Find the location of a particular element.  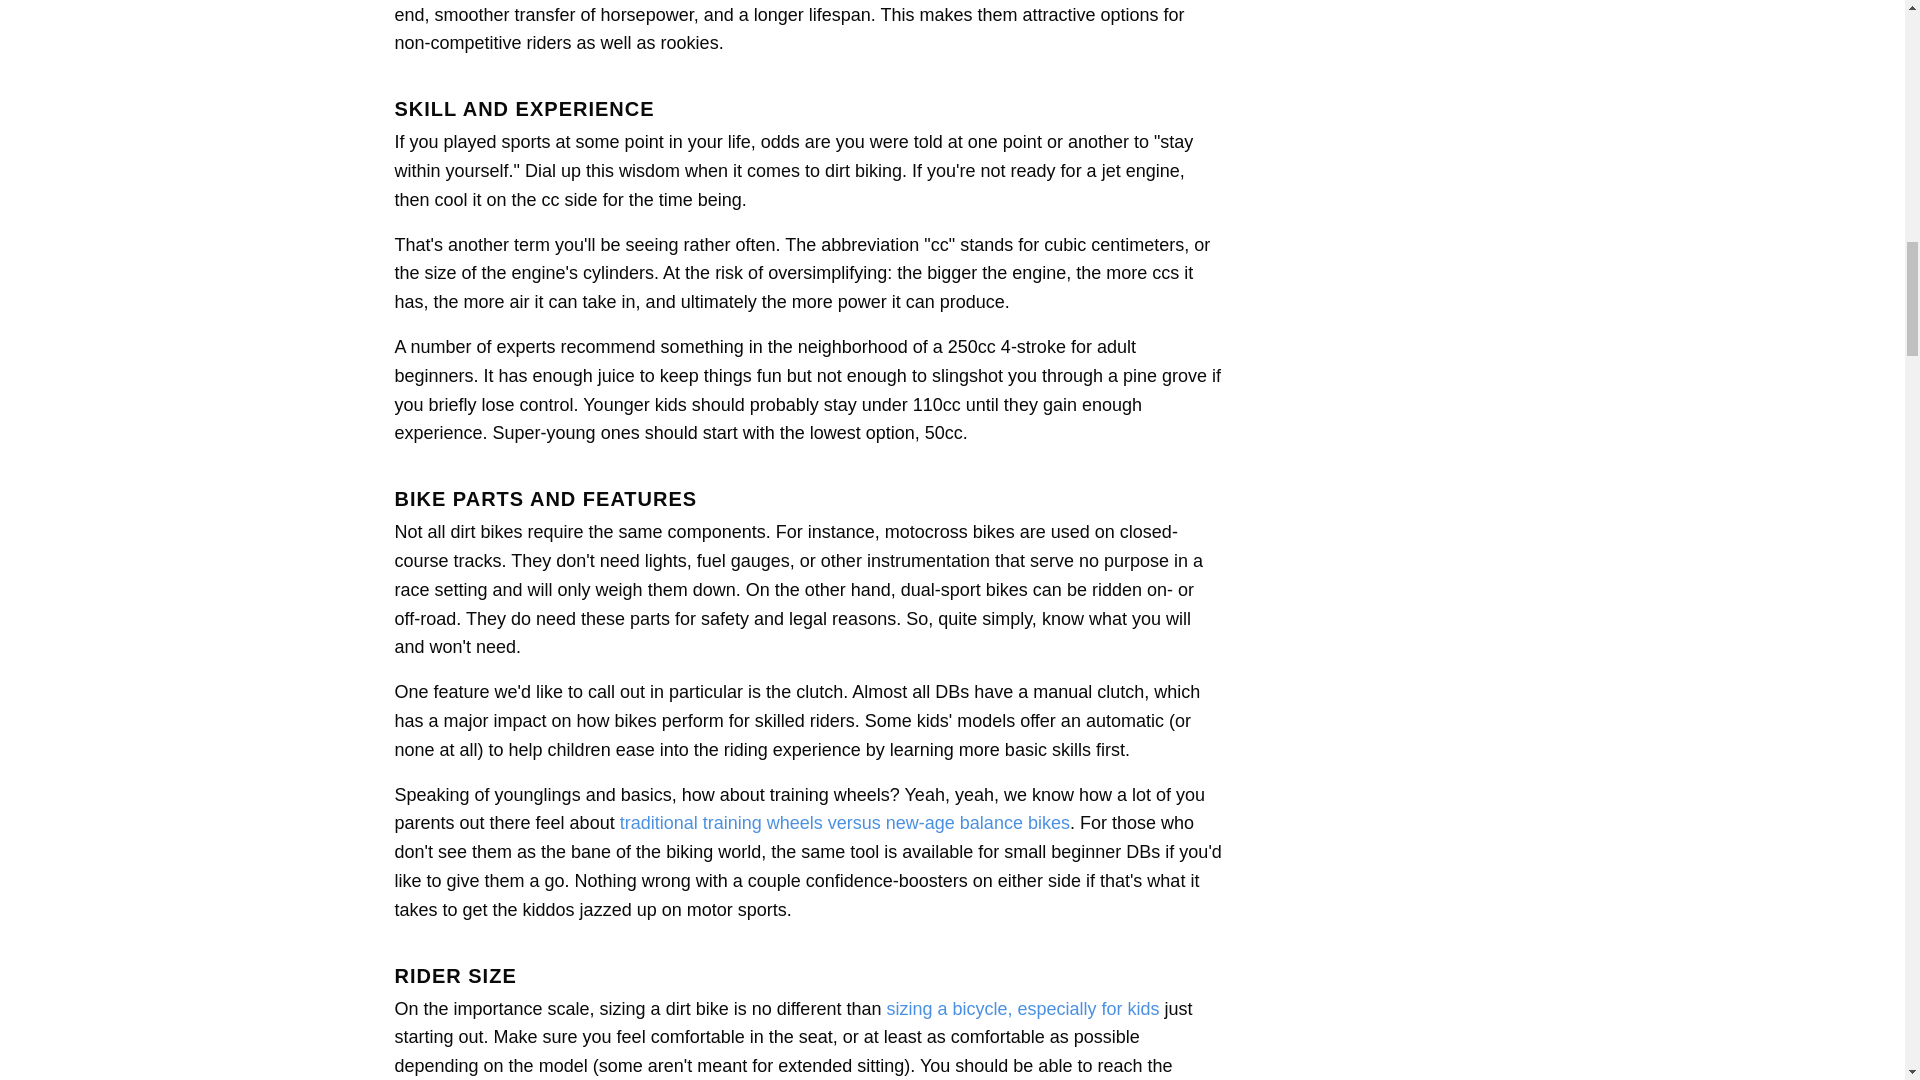

sizing a bicycle, especially for kids is located at coordinates (1022, 1008).